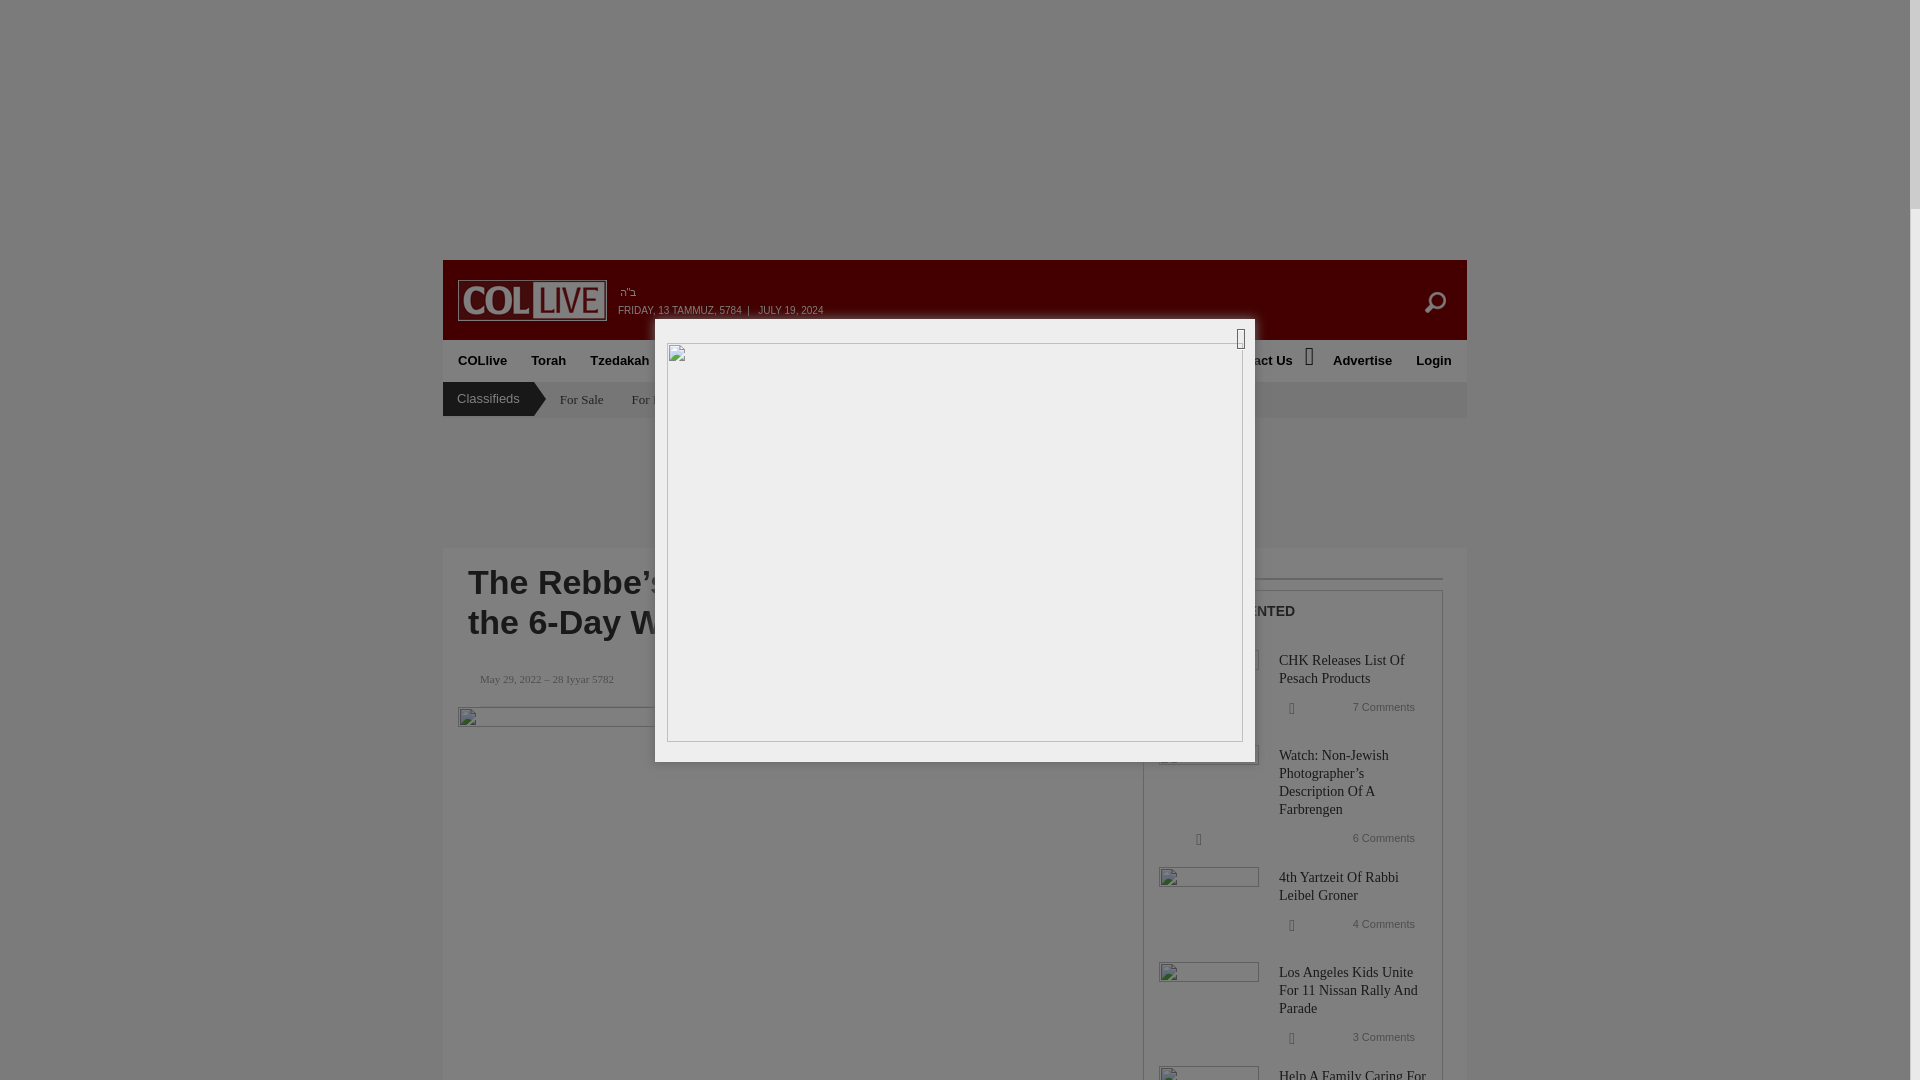 The width and height of the screenshot is (1920, 1080). Describe the element at coordinates (482, 361) in the screenshot. I see `COLlive` at that location.